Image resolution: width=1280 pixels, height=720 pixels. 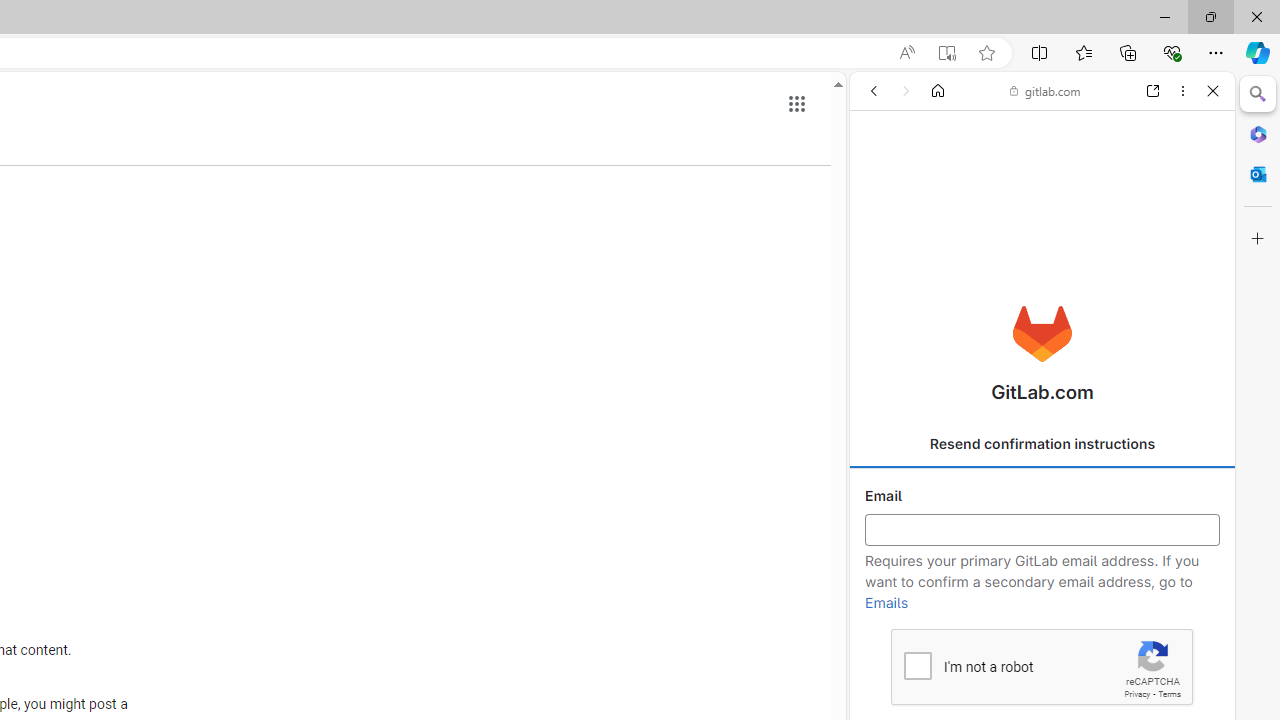 What do you see at coordinates (946, 53) in the screenshot?
I see `Enter Immersive Reader (F9)` at bounding box center [946, 53].